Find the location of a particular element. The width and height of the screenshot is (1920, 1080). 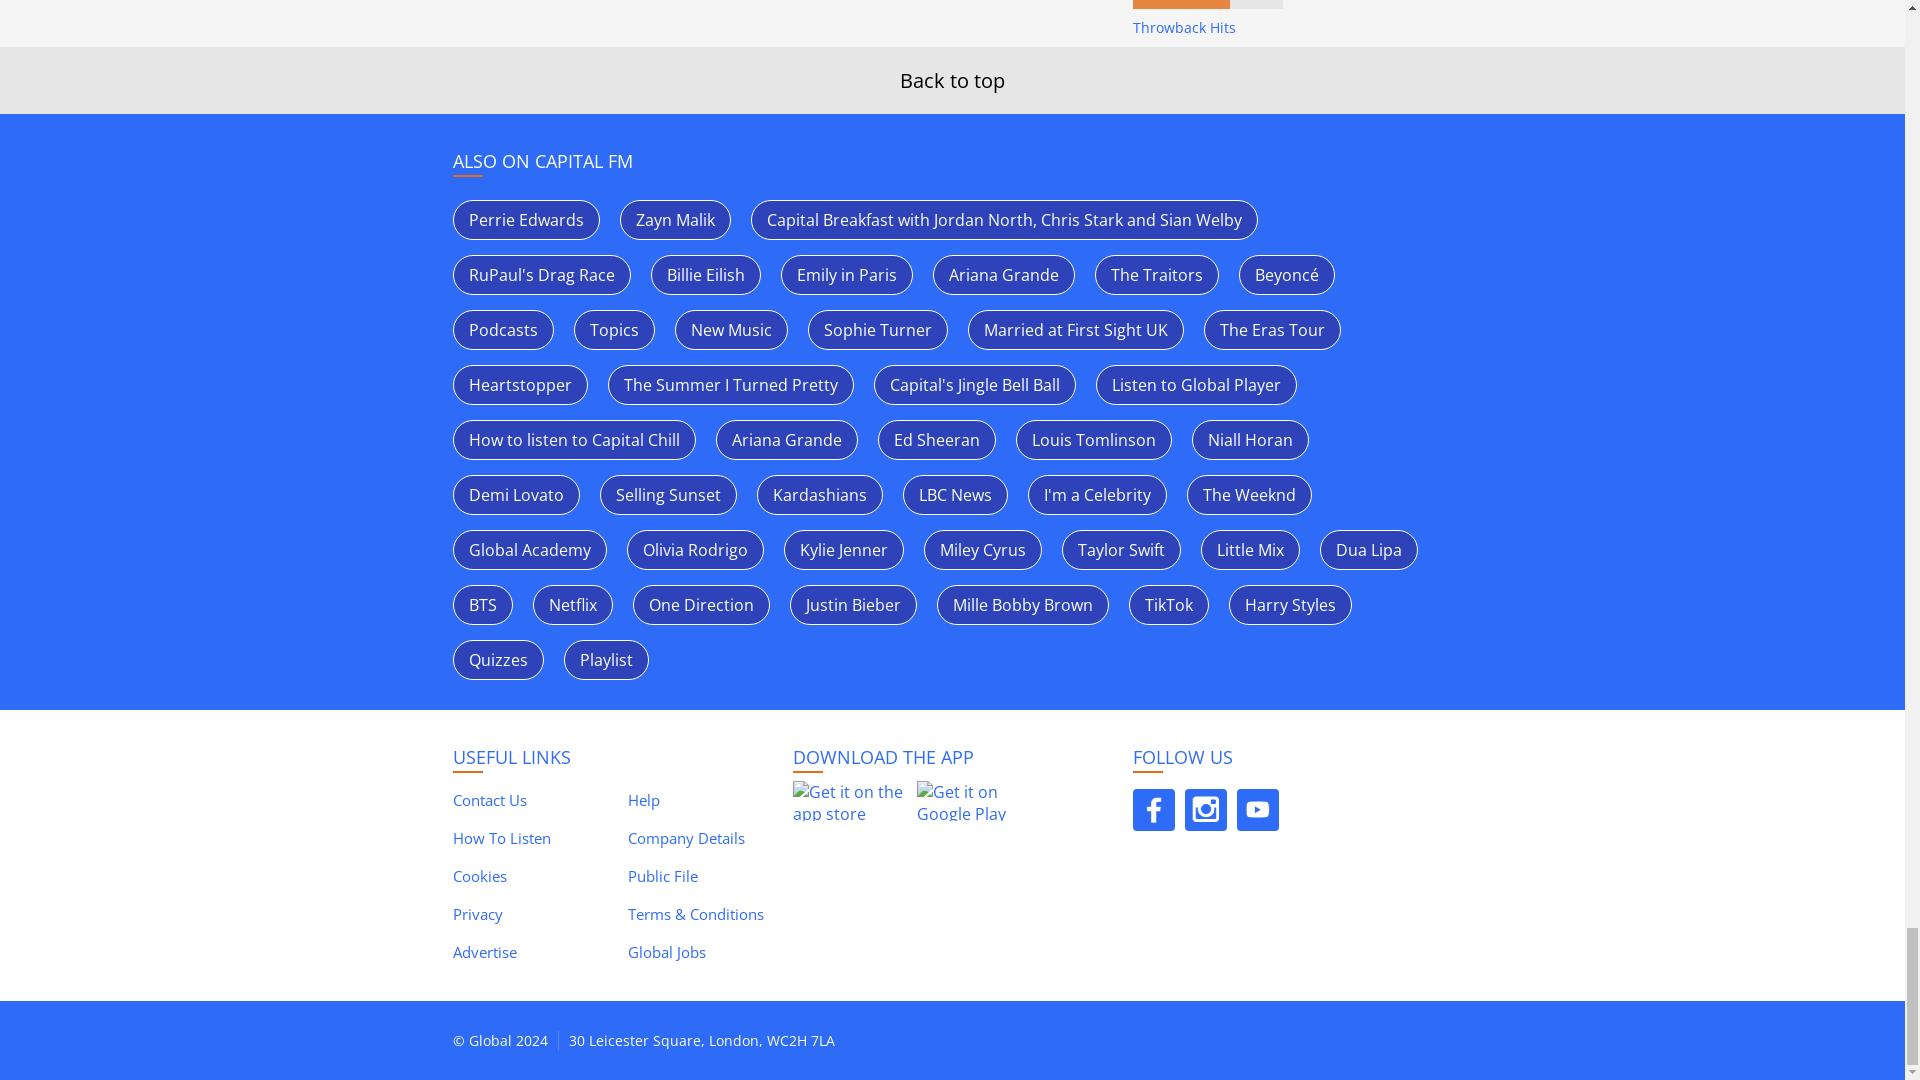

Back to top is located at coordinates (952, 80).